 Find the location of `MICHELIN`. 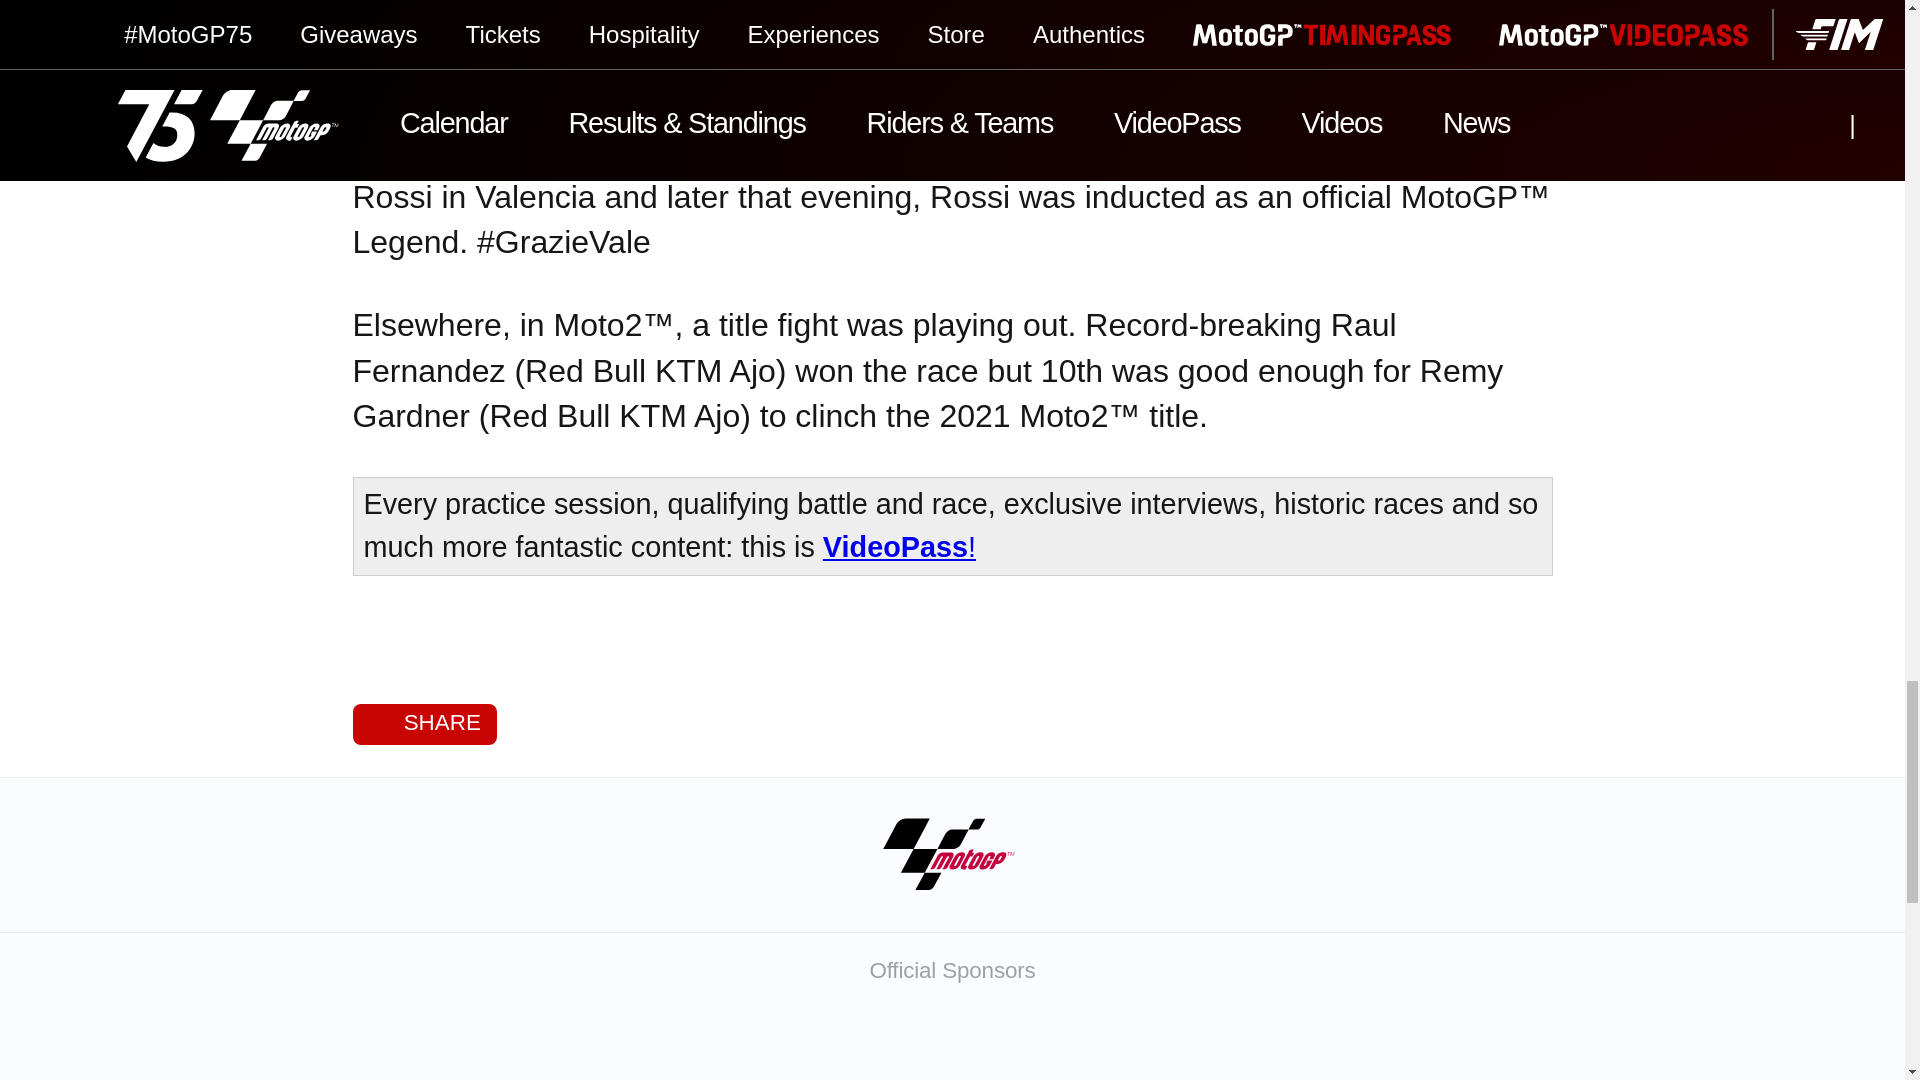

MICHELIN is located at coordinates (846, 1038).